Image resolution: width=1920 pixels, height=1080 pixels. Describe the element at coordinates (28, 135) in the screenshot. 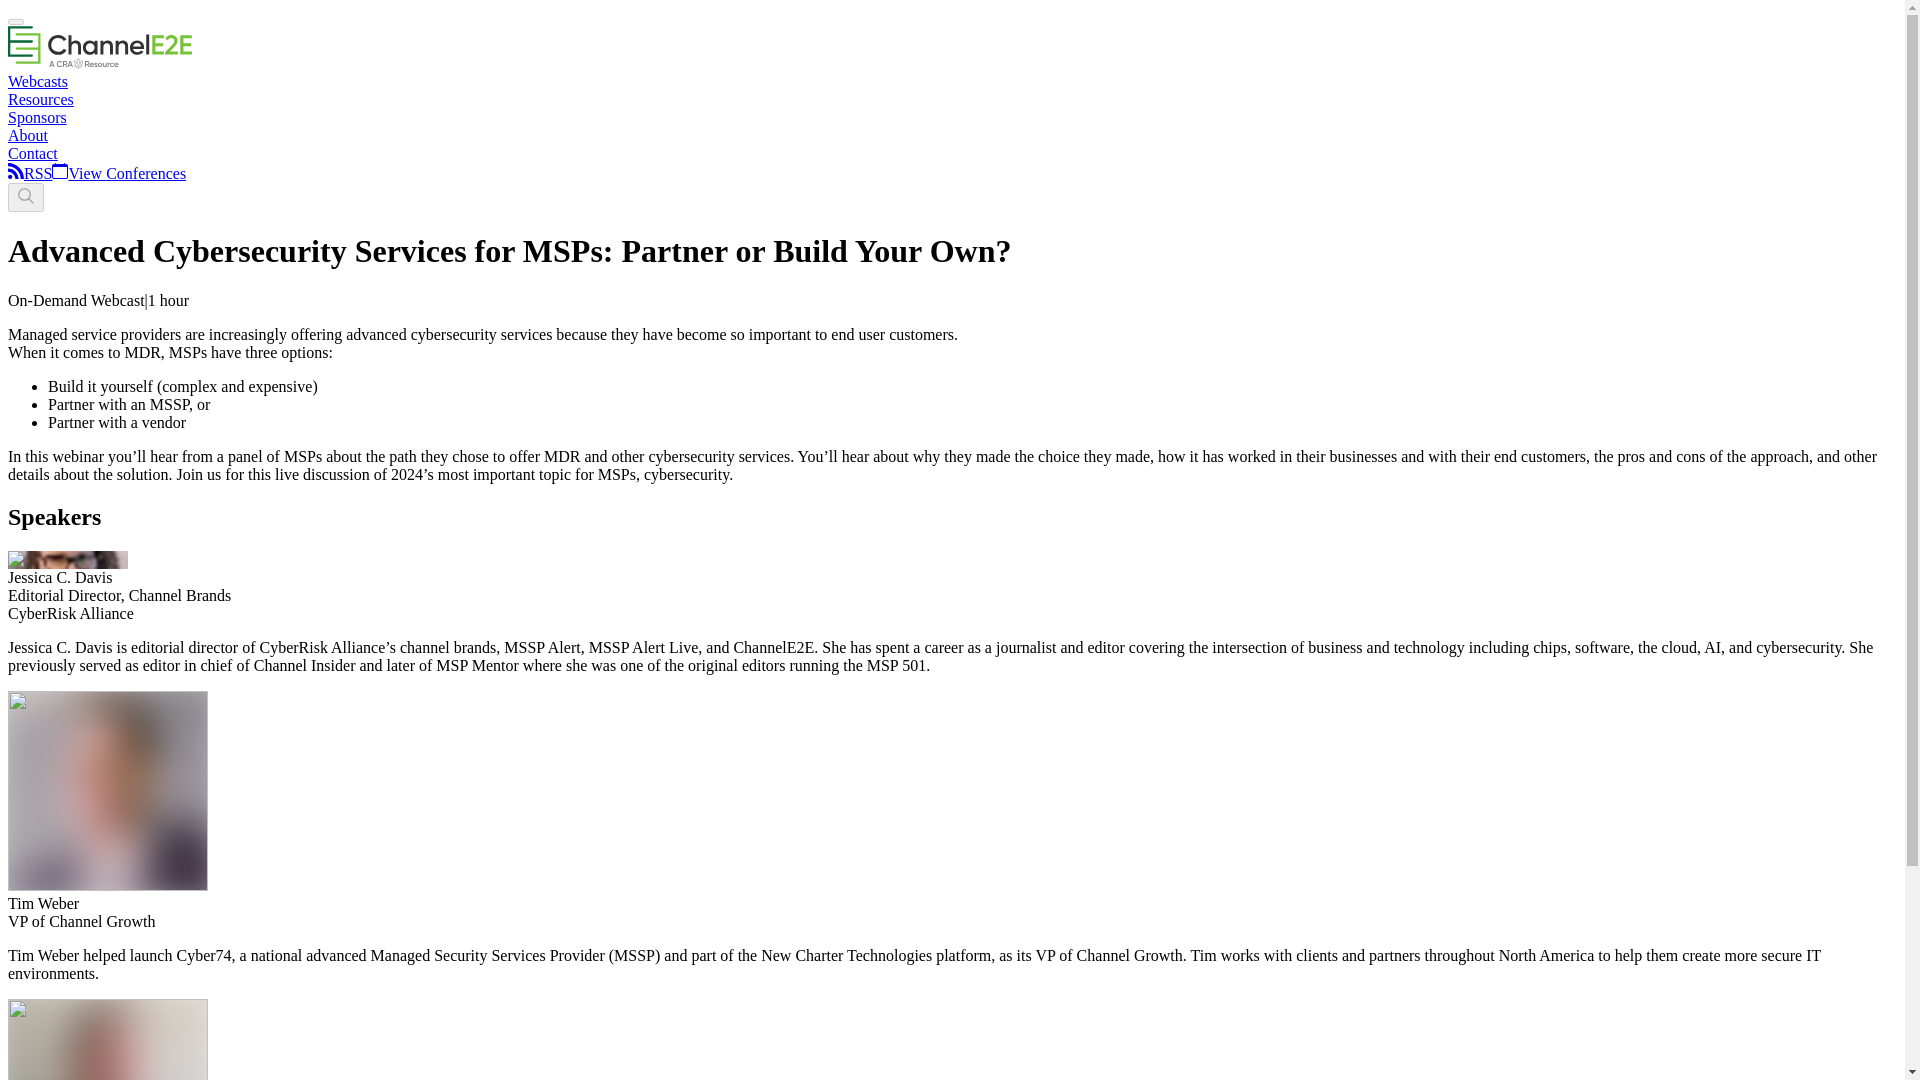

I see `About` at that location.